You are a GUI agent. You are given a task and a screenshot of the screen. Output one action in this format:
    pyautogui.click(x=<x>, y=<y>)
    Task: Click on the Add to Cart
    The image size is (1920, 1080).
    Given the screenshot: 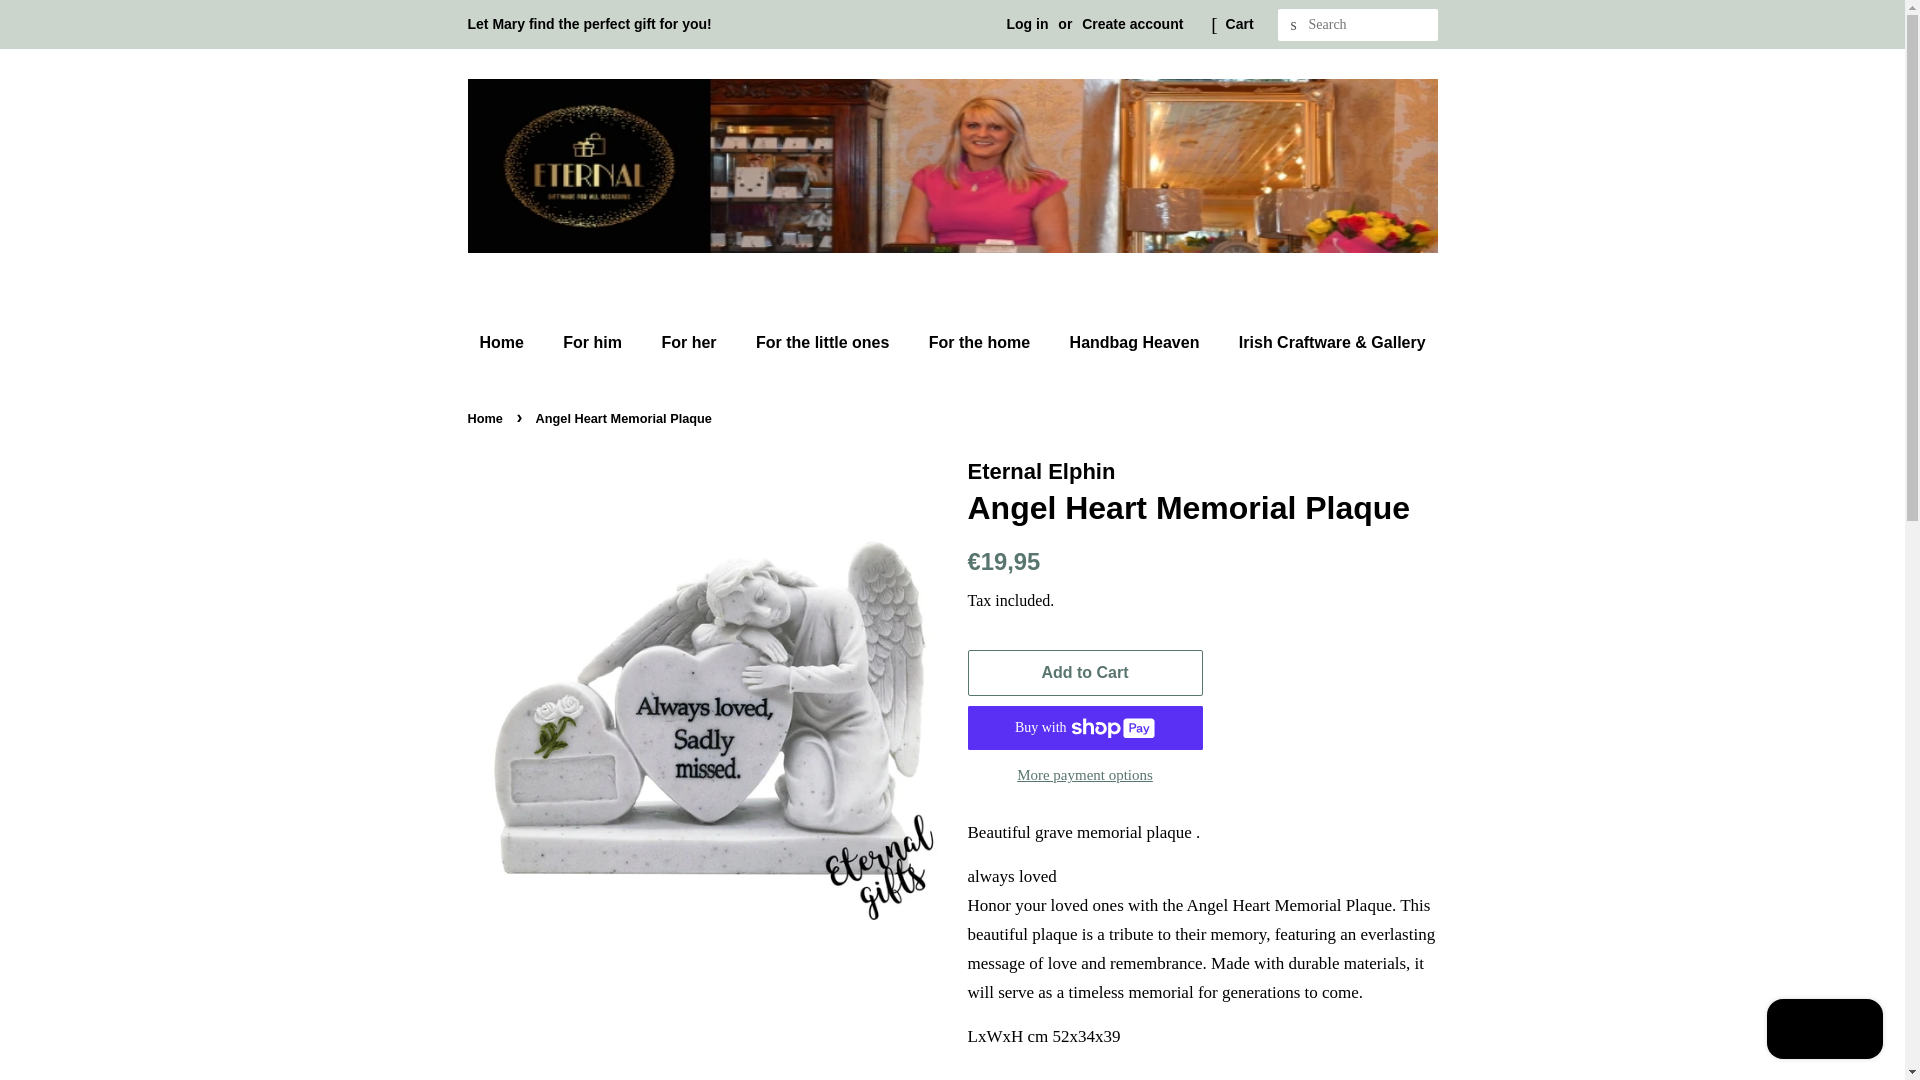 What is the action you would take?
    pyautogui.click(x=1085, y=673)
    